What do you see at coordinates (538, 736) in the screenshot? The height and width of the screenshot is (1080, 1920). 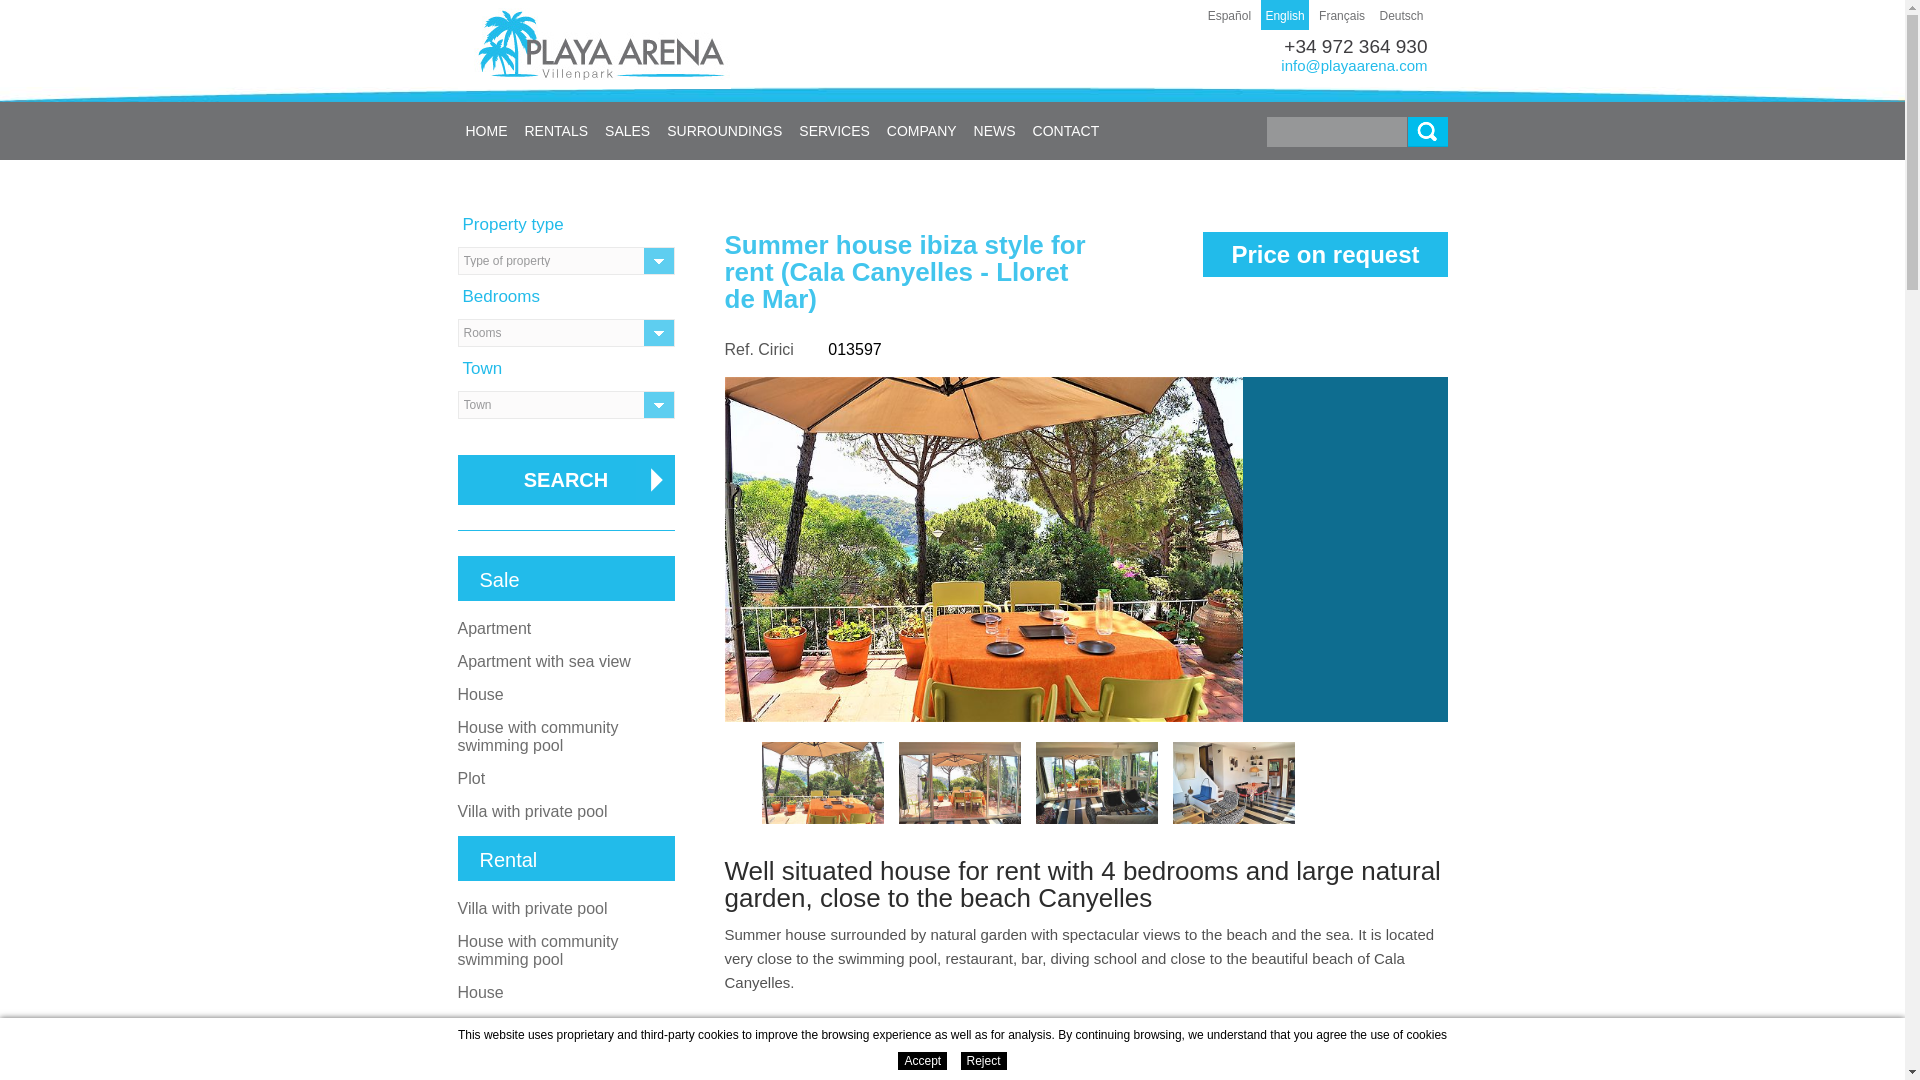 I see `House with community swimming pool` at bounding box center [538, 736].